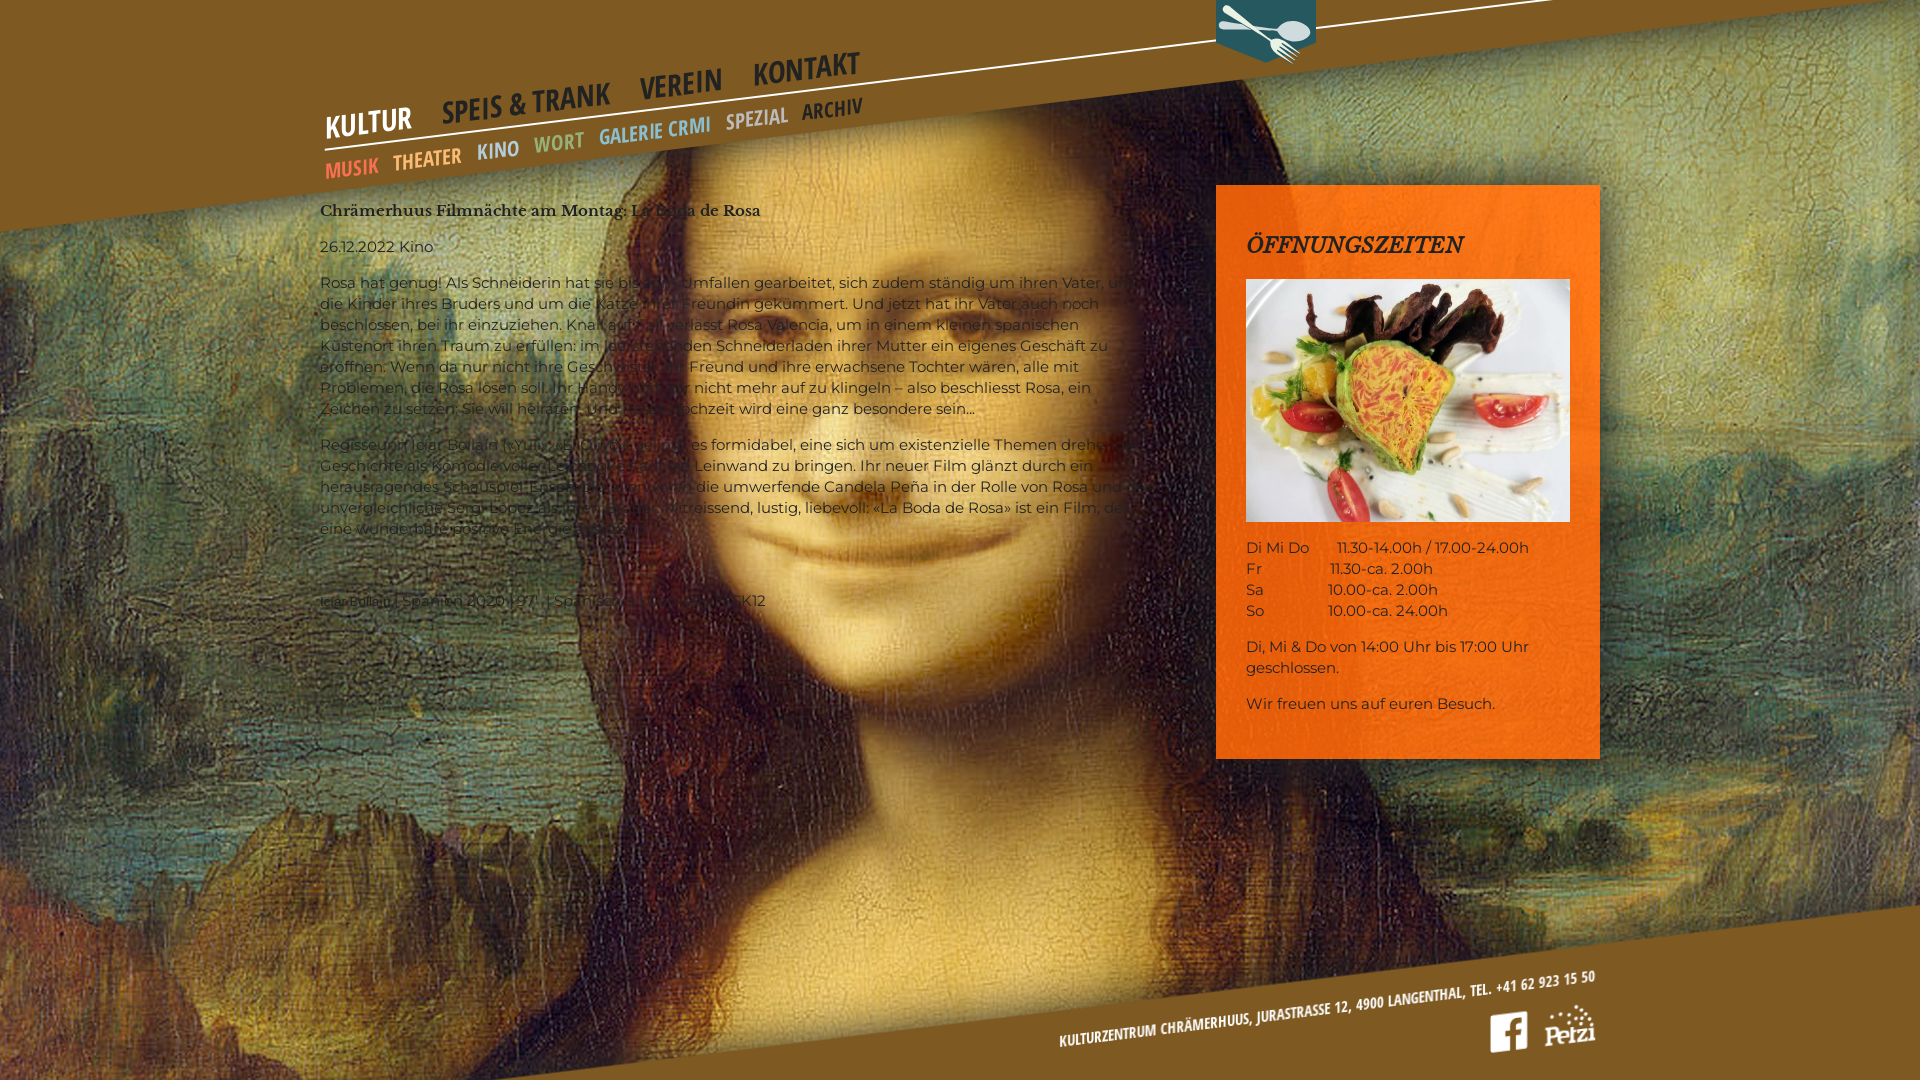  I want to click on VEREIN, so click(681, 78).